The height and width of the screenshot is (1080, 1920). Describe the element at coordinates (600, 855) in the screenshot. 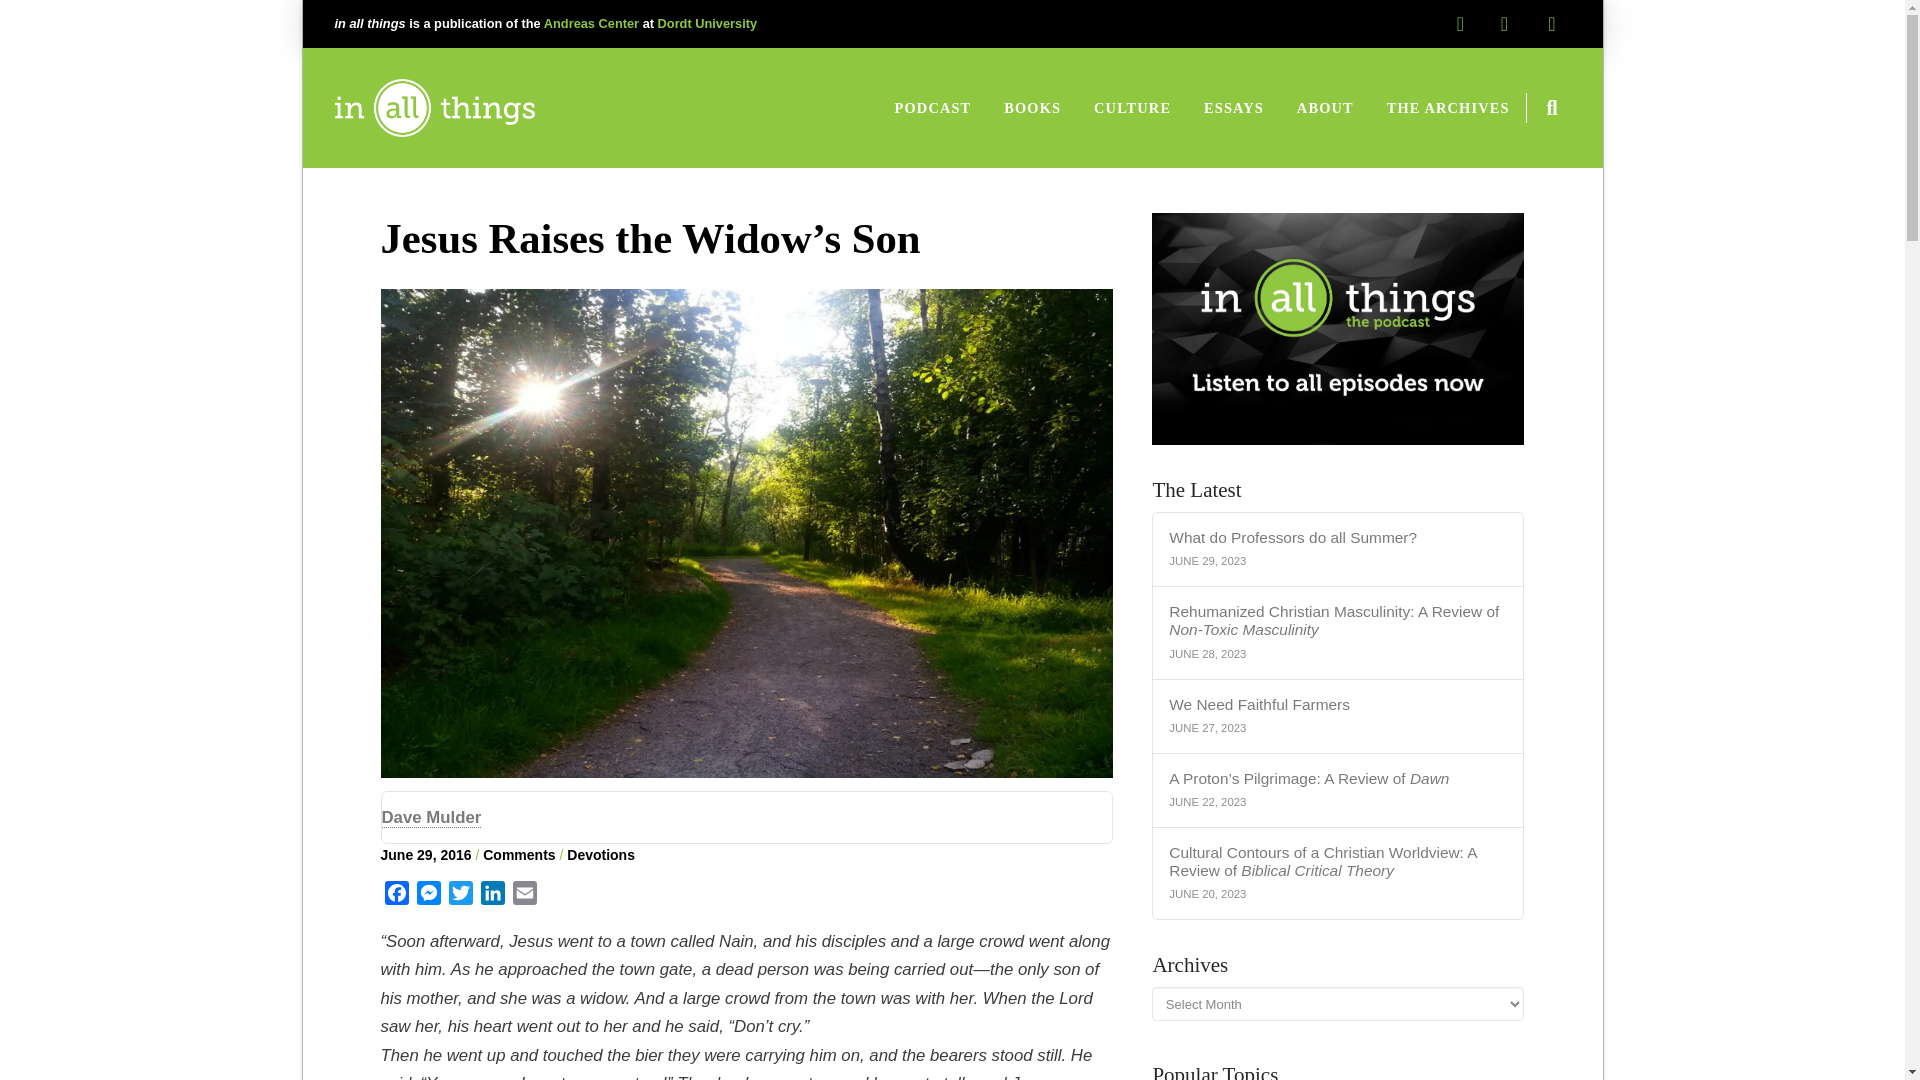

I see `Devotions` at that location.